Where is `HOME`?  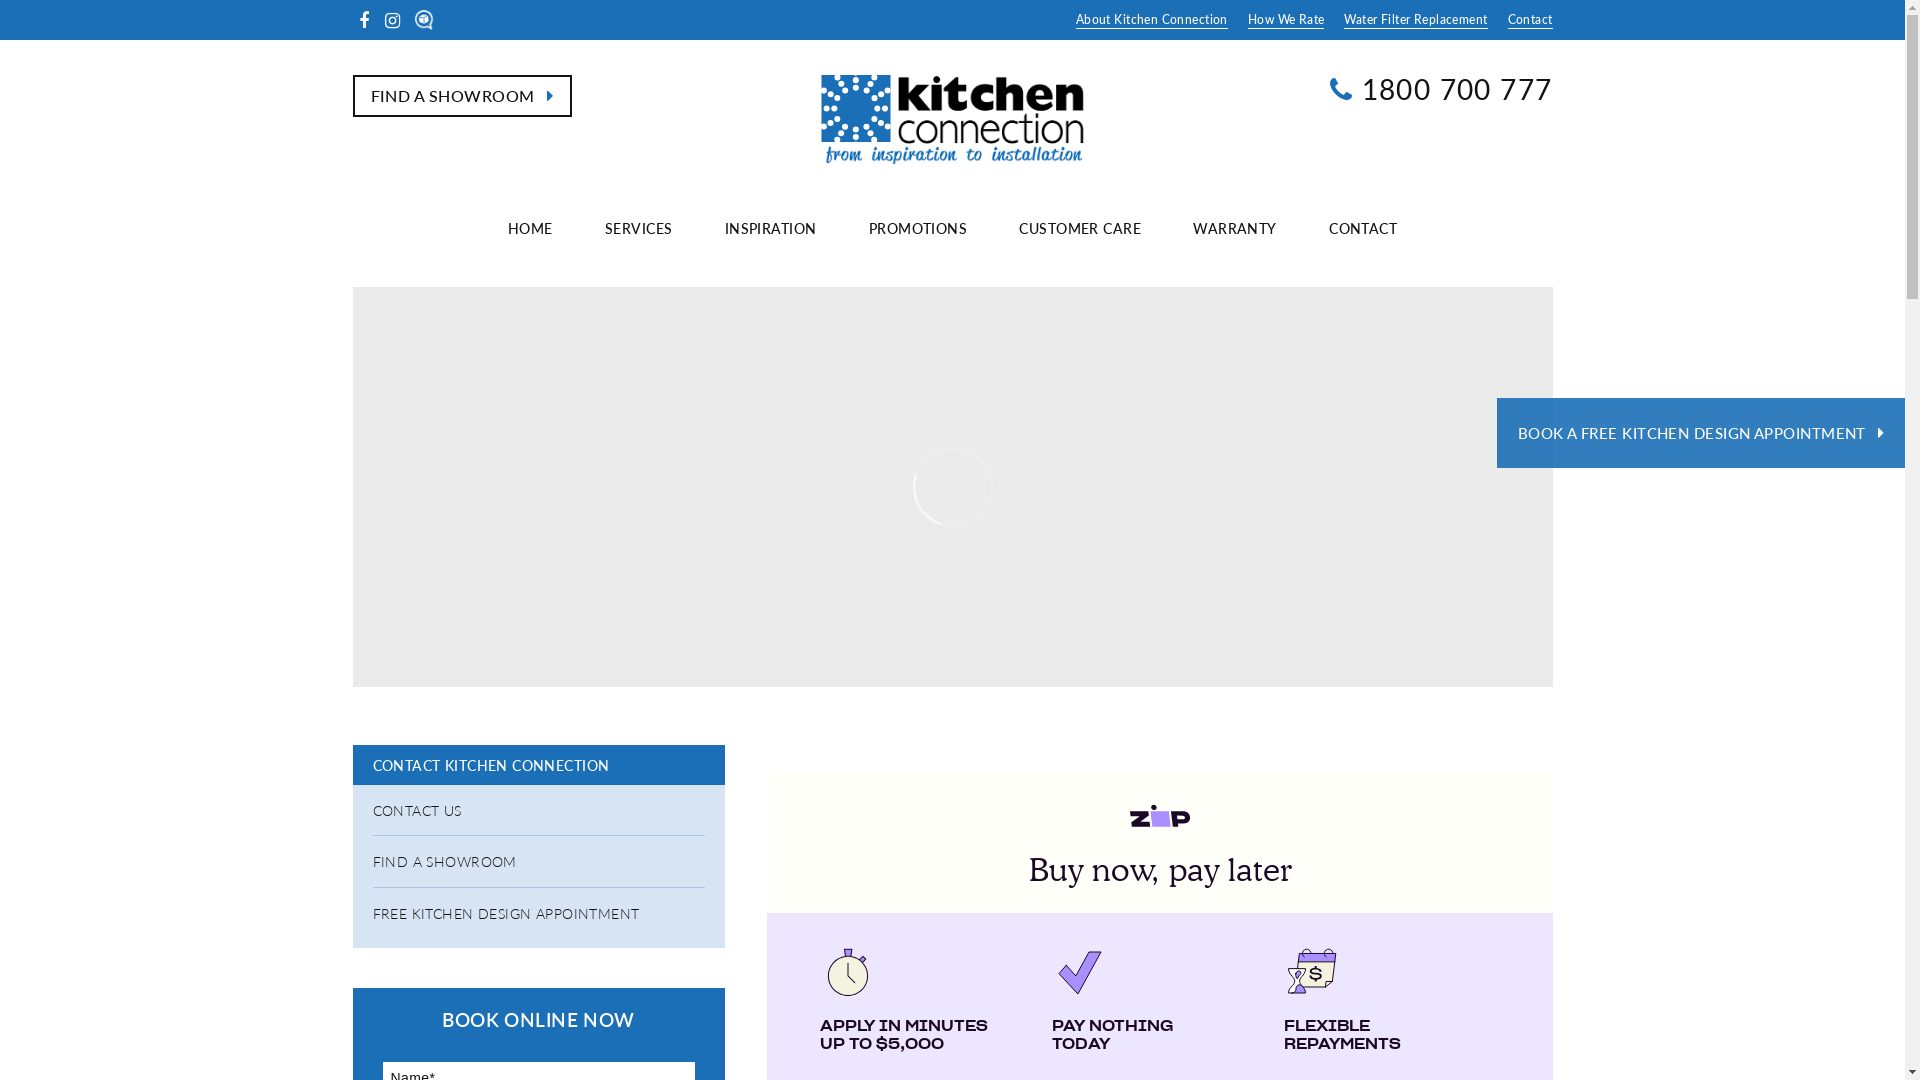
HOME is located at coordinates (530, 228).